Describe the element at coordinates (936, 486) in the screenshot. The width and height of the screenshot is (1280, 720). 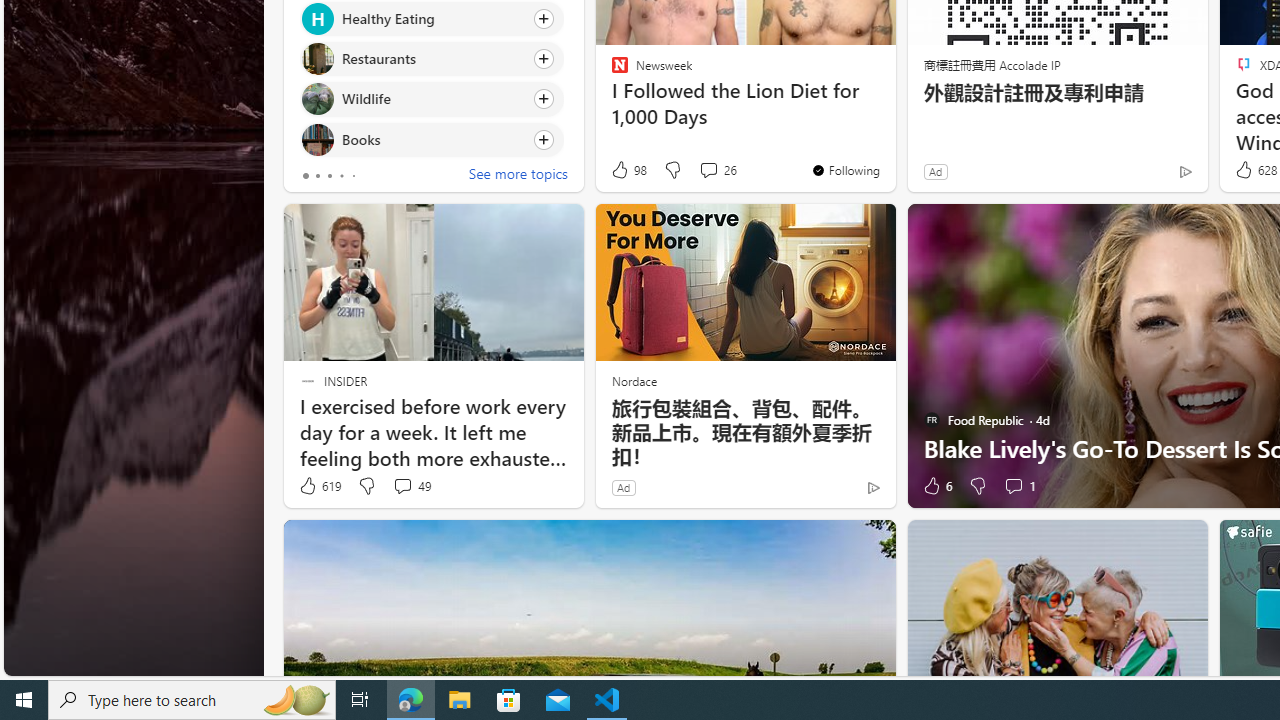
I see `6 Like` at that location.